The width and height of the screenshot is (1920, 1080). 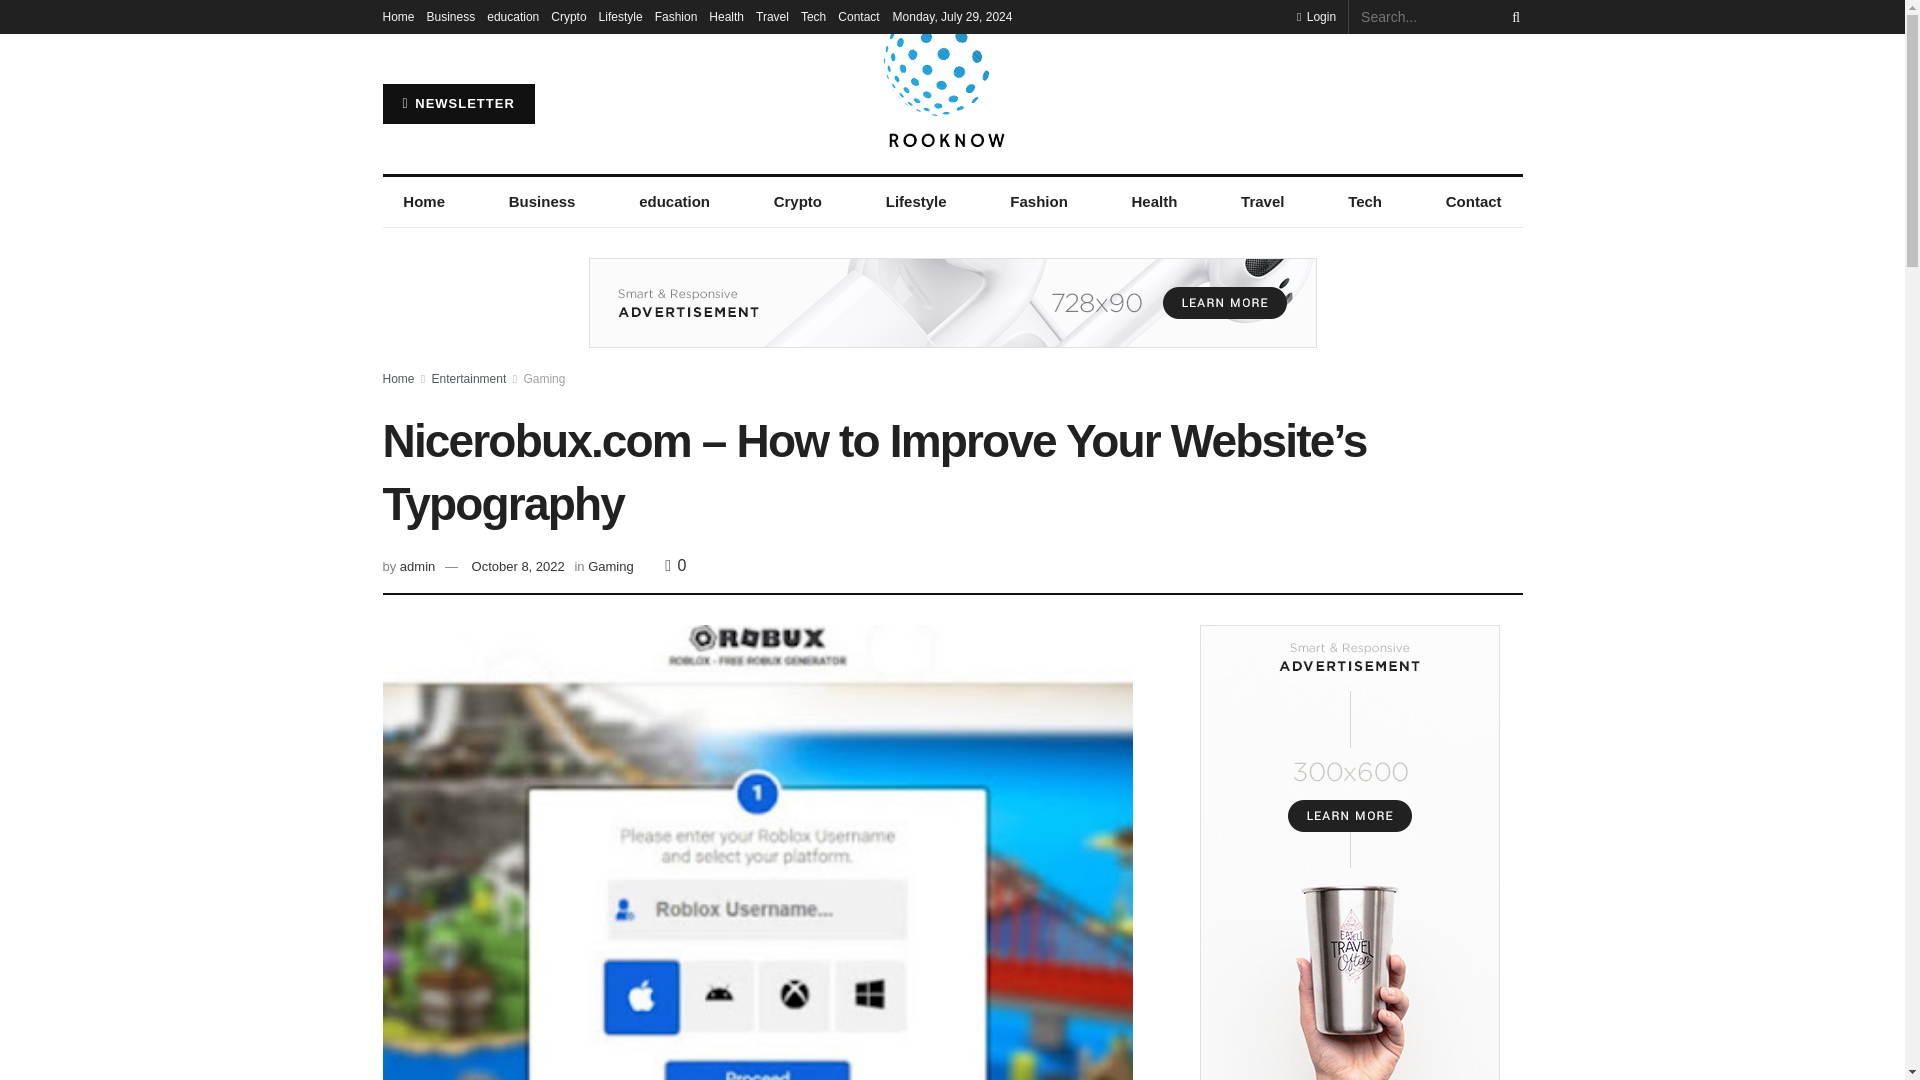 What do you see at coordinates (451, 16) in the screenshot?
I see `Business` at bounding box center [451, 16].